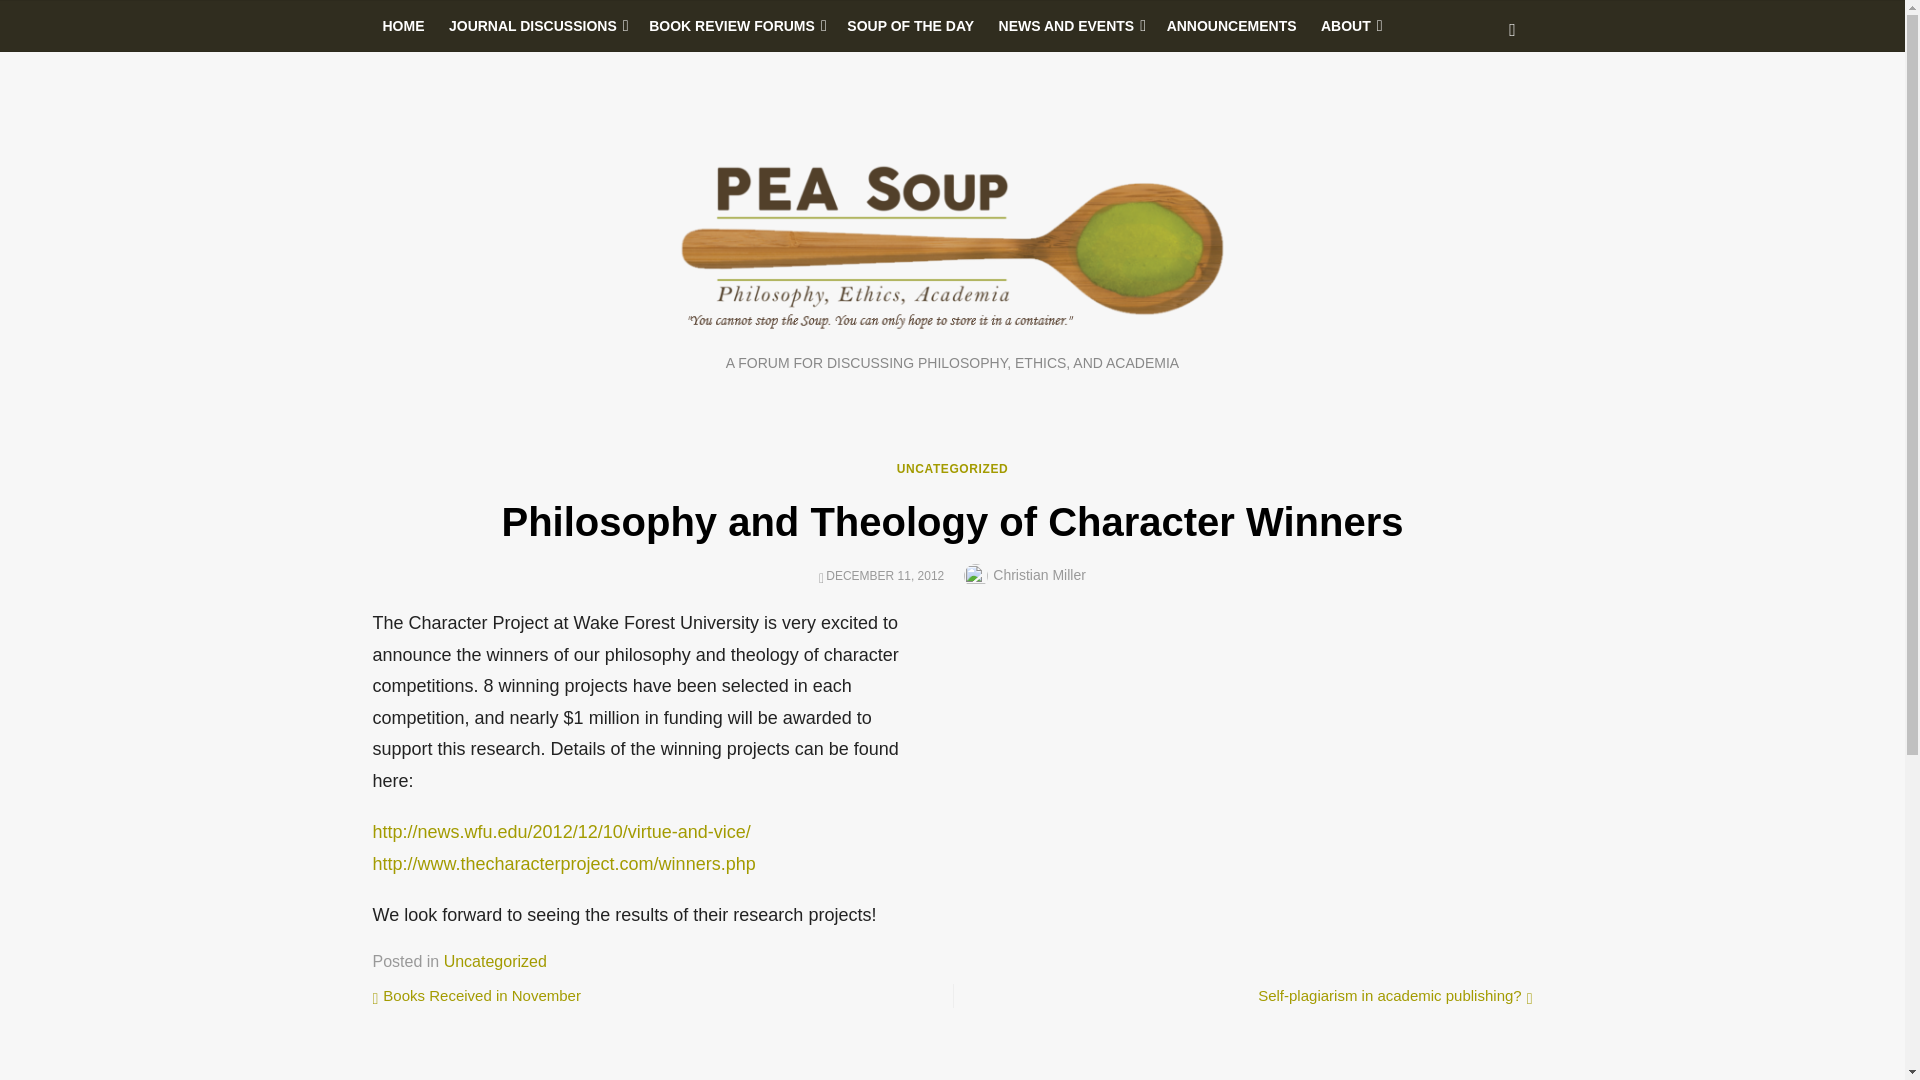  What do you see at coordinates (537, 26) in the screenshot?
I see `JOURNAL DISCUSSIONS` at bounding box center [537, 26].